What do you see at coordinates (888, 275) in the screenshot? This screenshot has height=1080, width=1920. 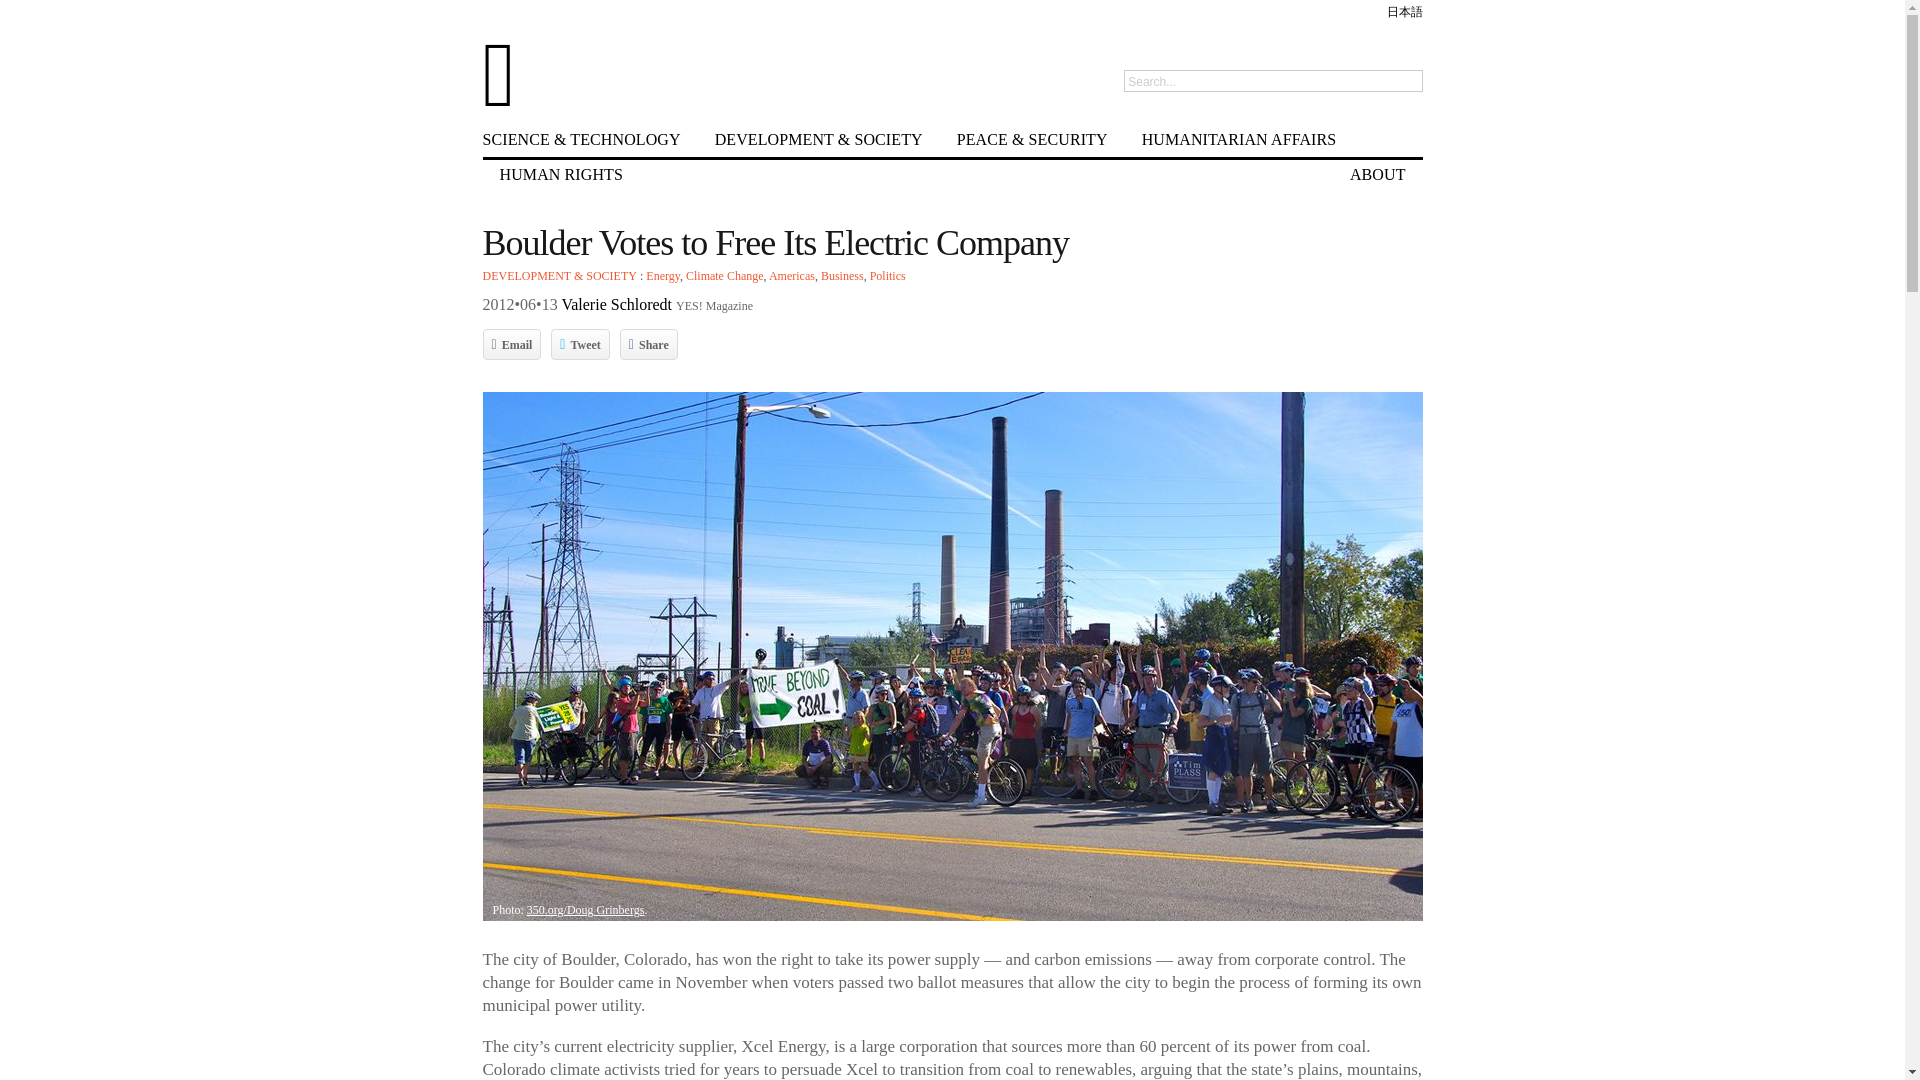 I see `Politics` at bounding box center [888, 275].